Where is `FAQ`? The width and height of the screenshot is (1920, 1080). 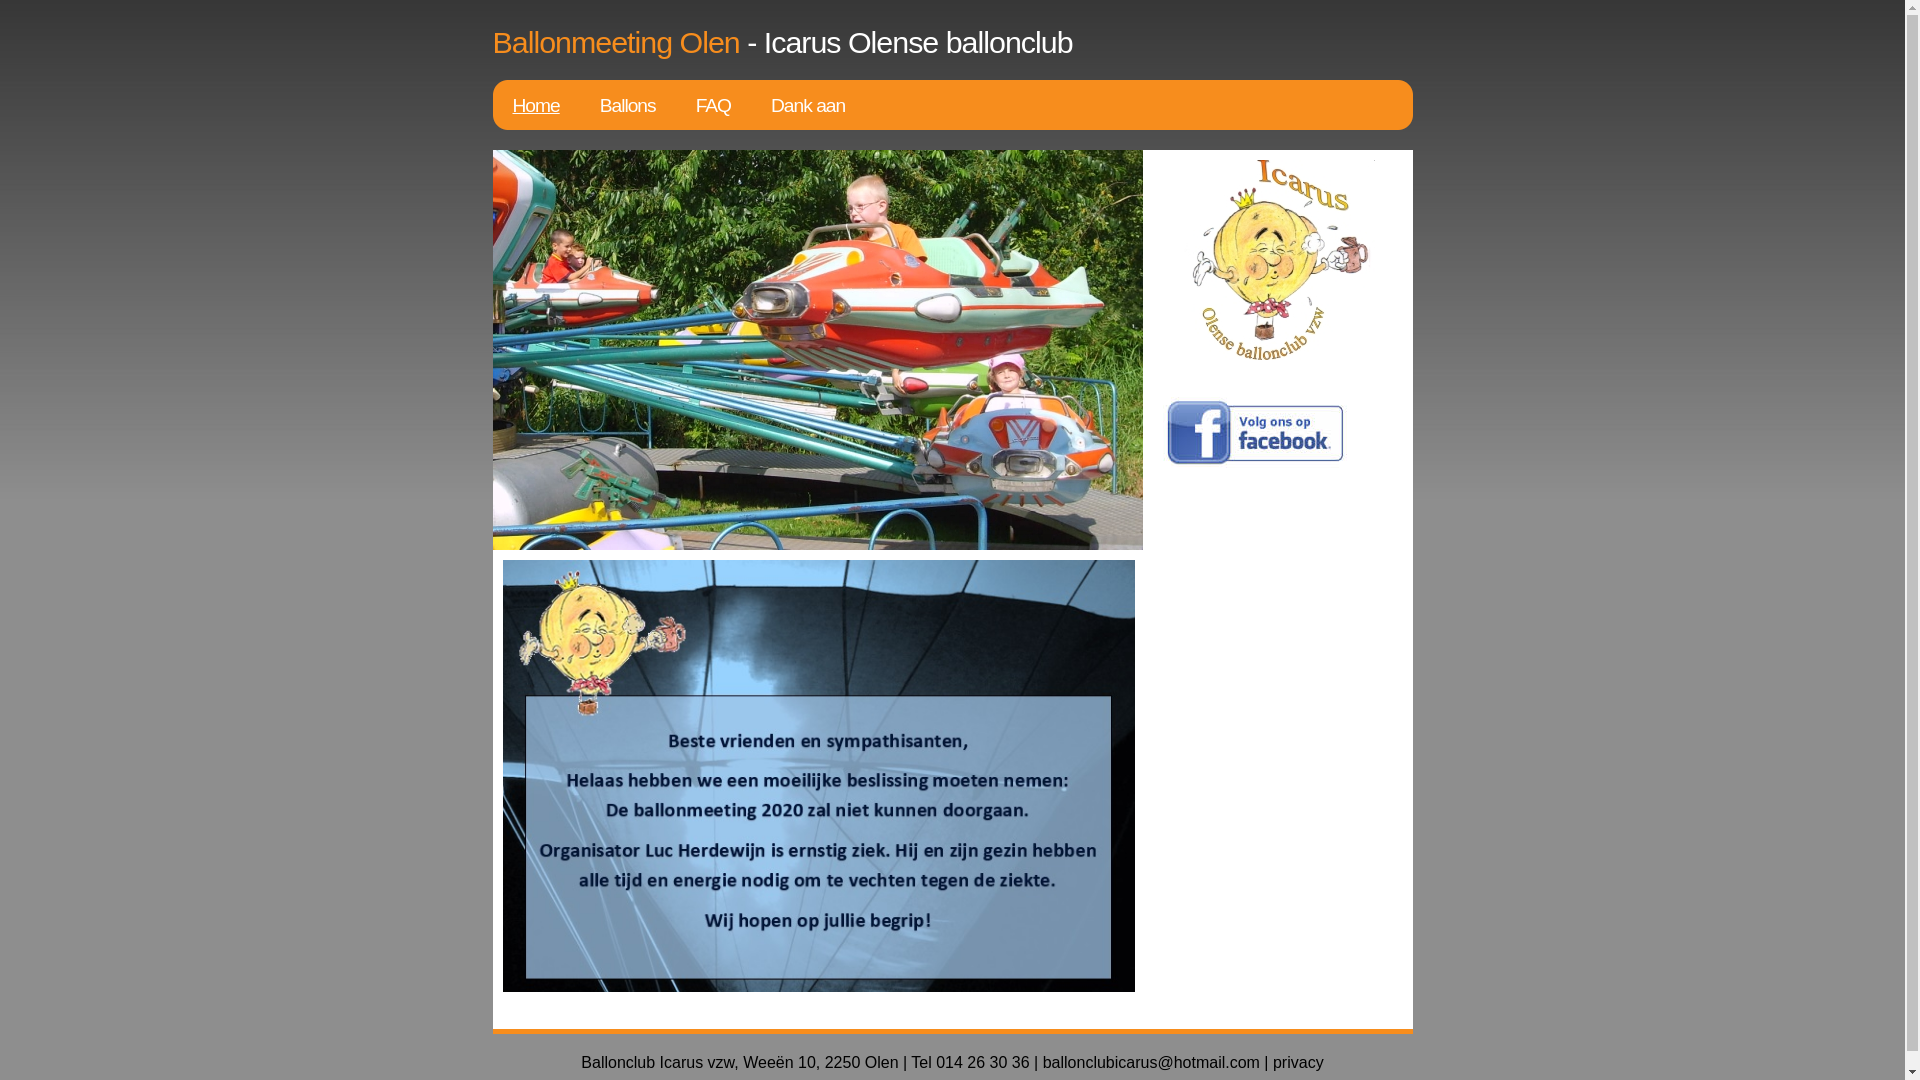 FAQ is located at coordinates (714, 105).